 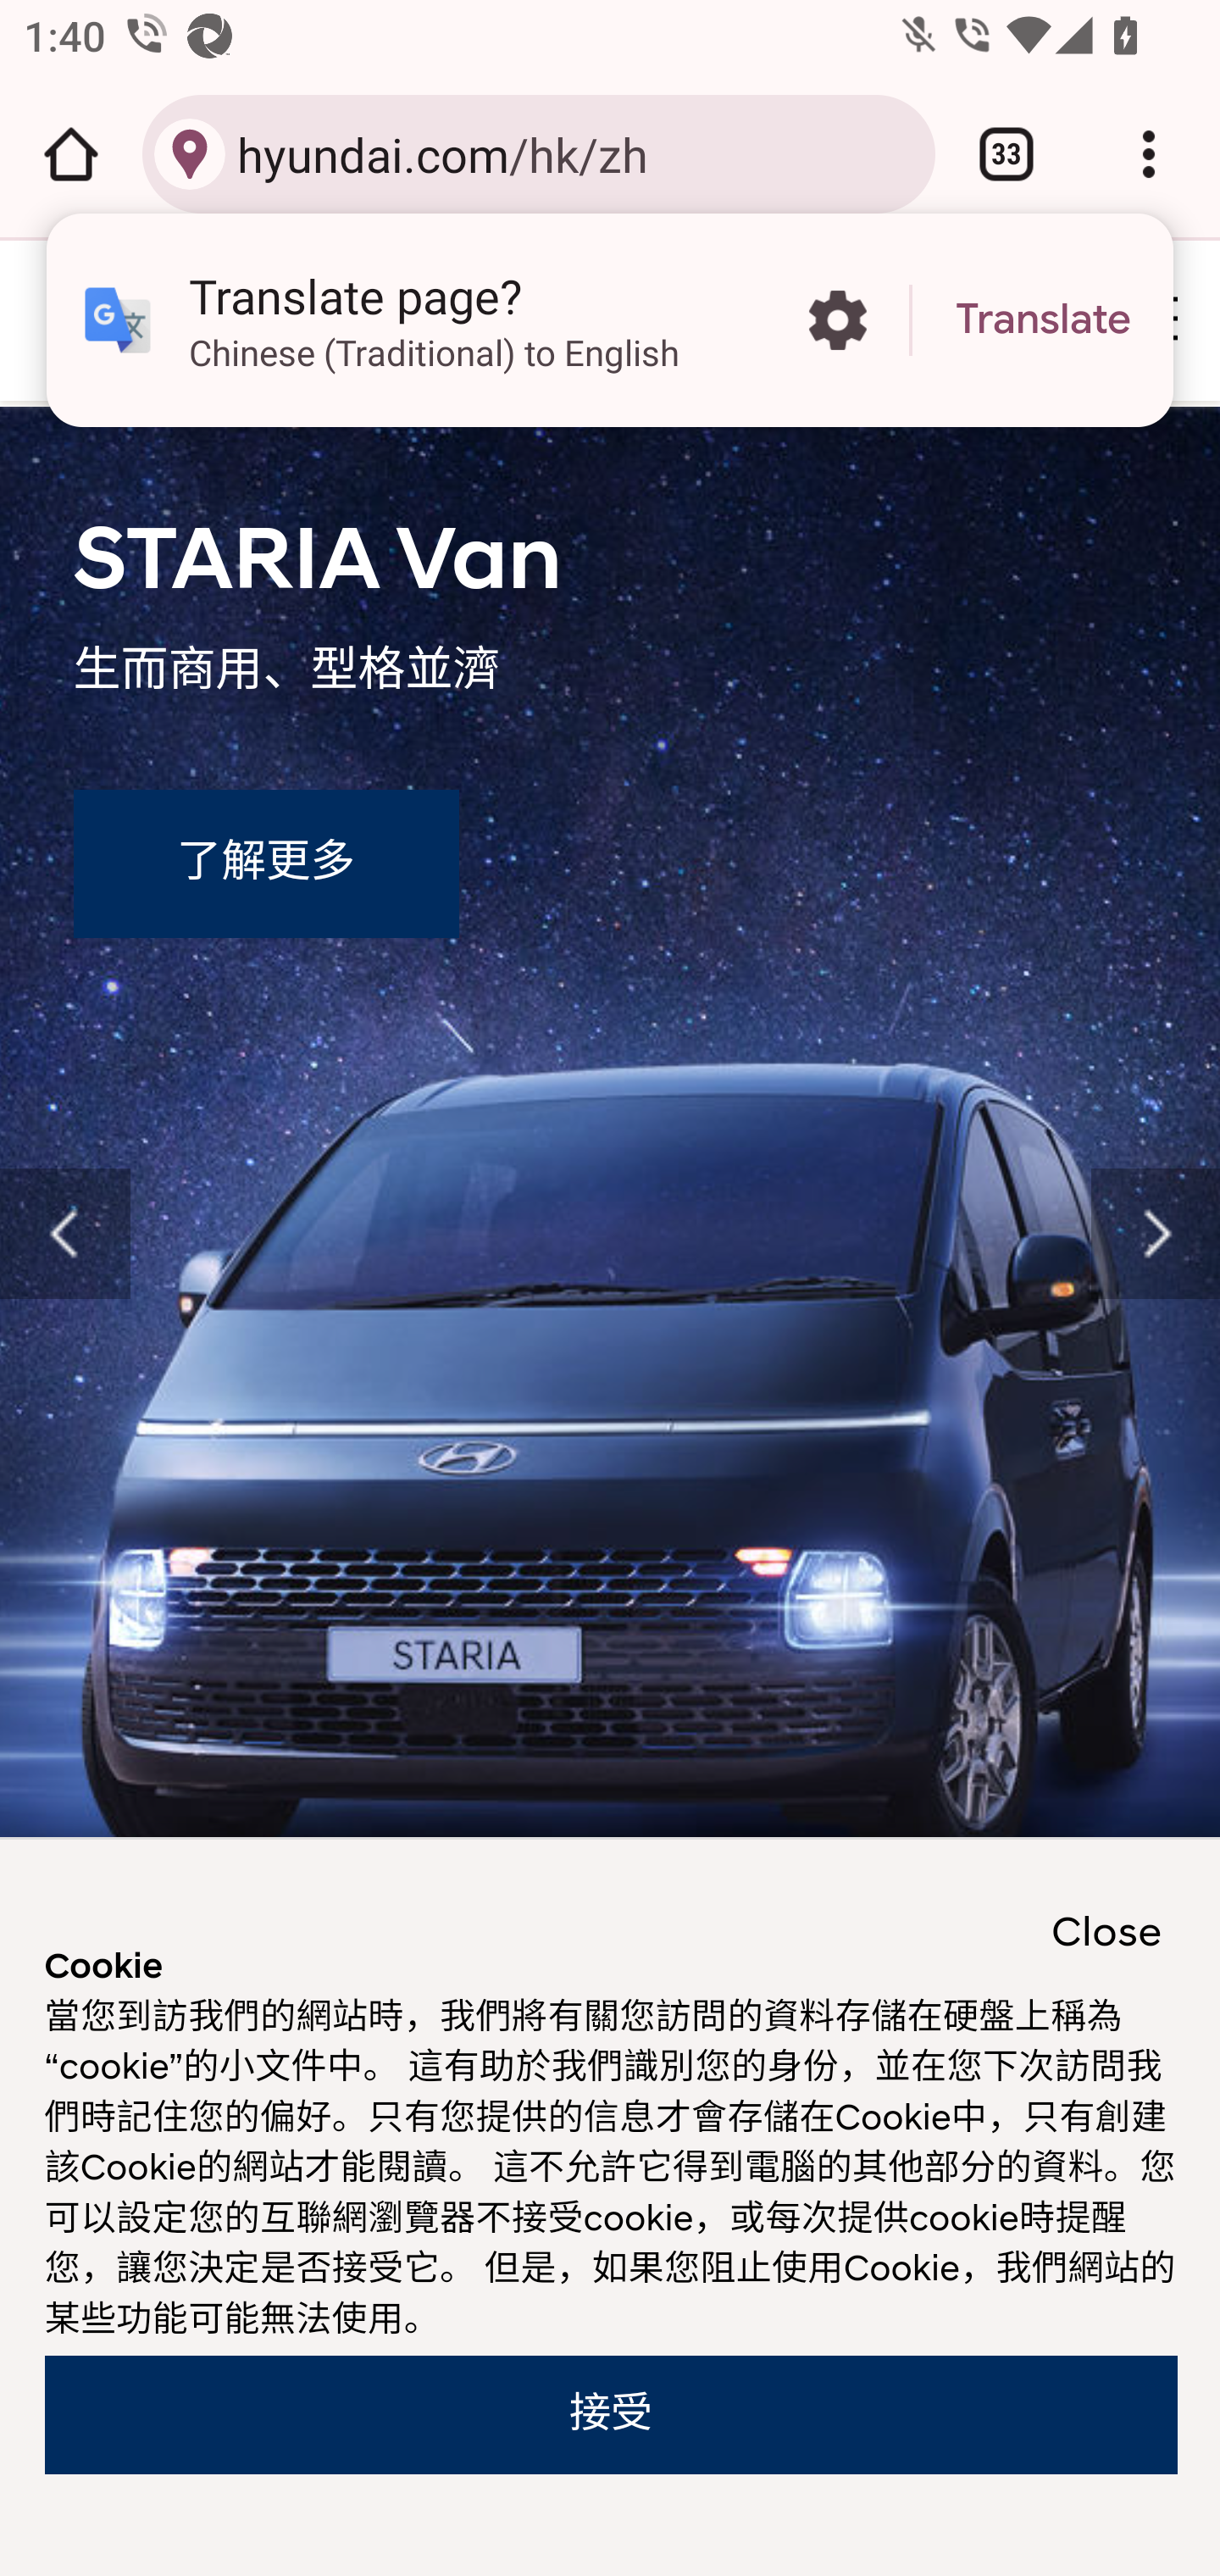 I want to click on next, so click(x=1156, y=1235).